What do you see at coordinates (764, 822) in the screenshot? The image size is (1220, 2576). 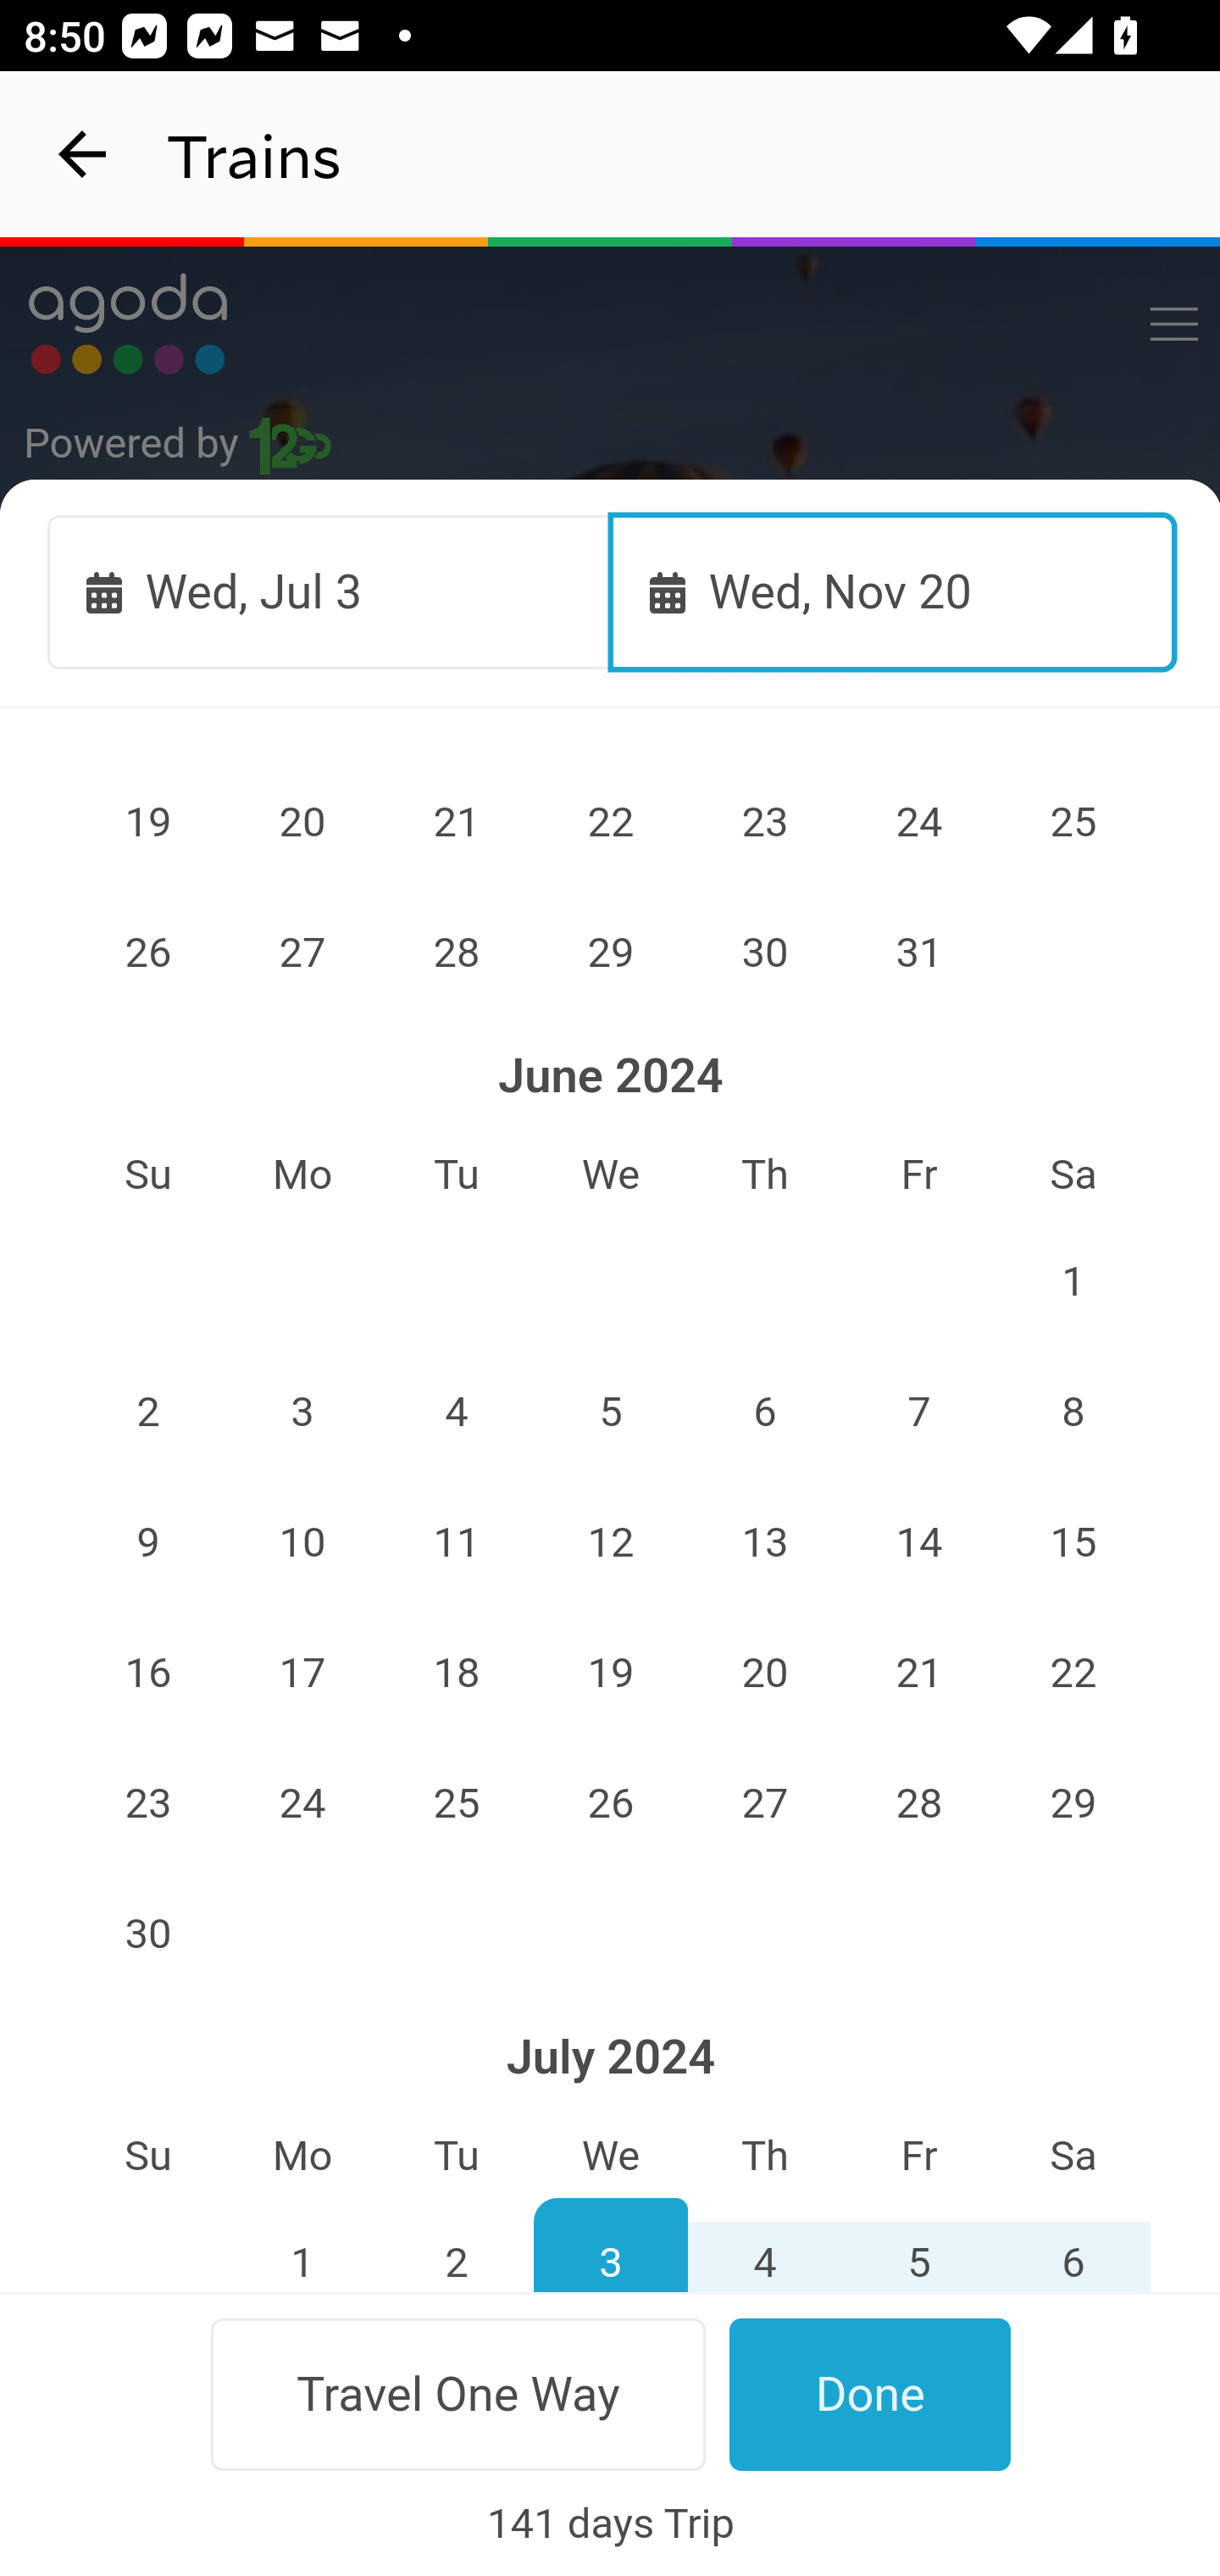 I see `23` at bounding box center [764, 822].